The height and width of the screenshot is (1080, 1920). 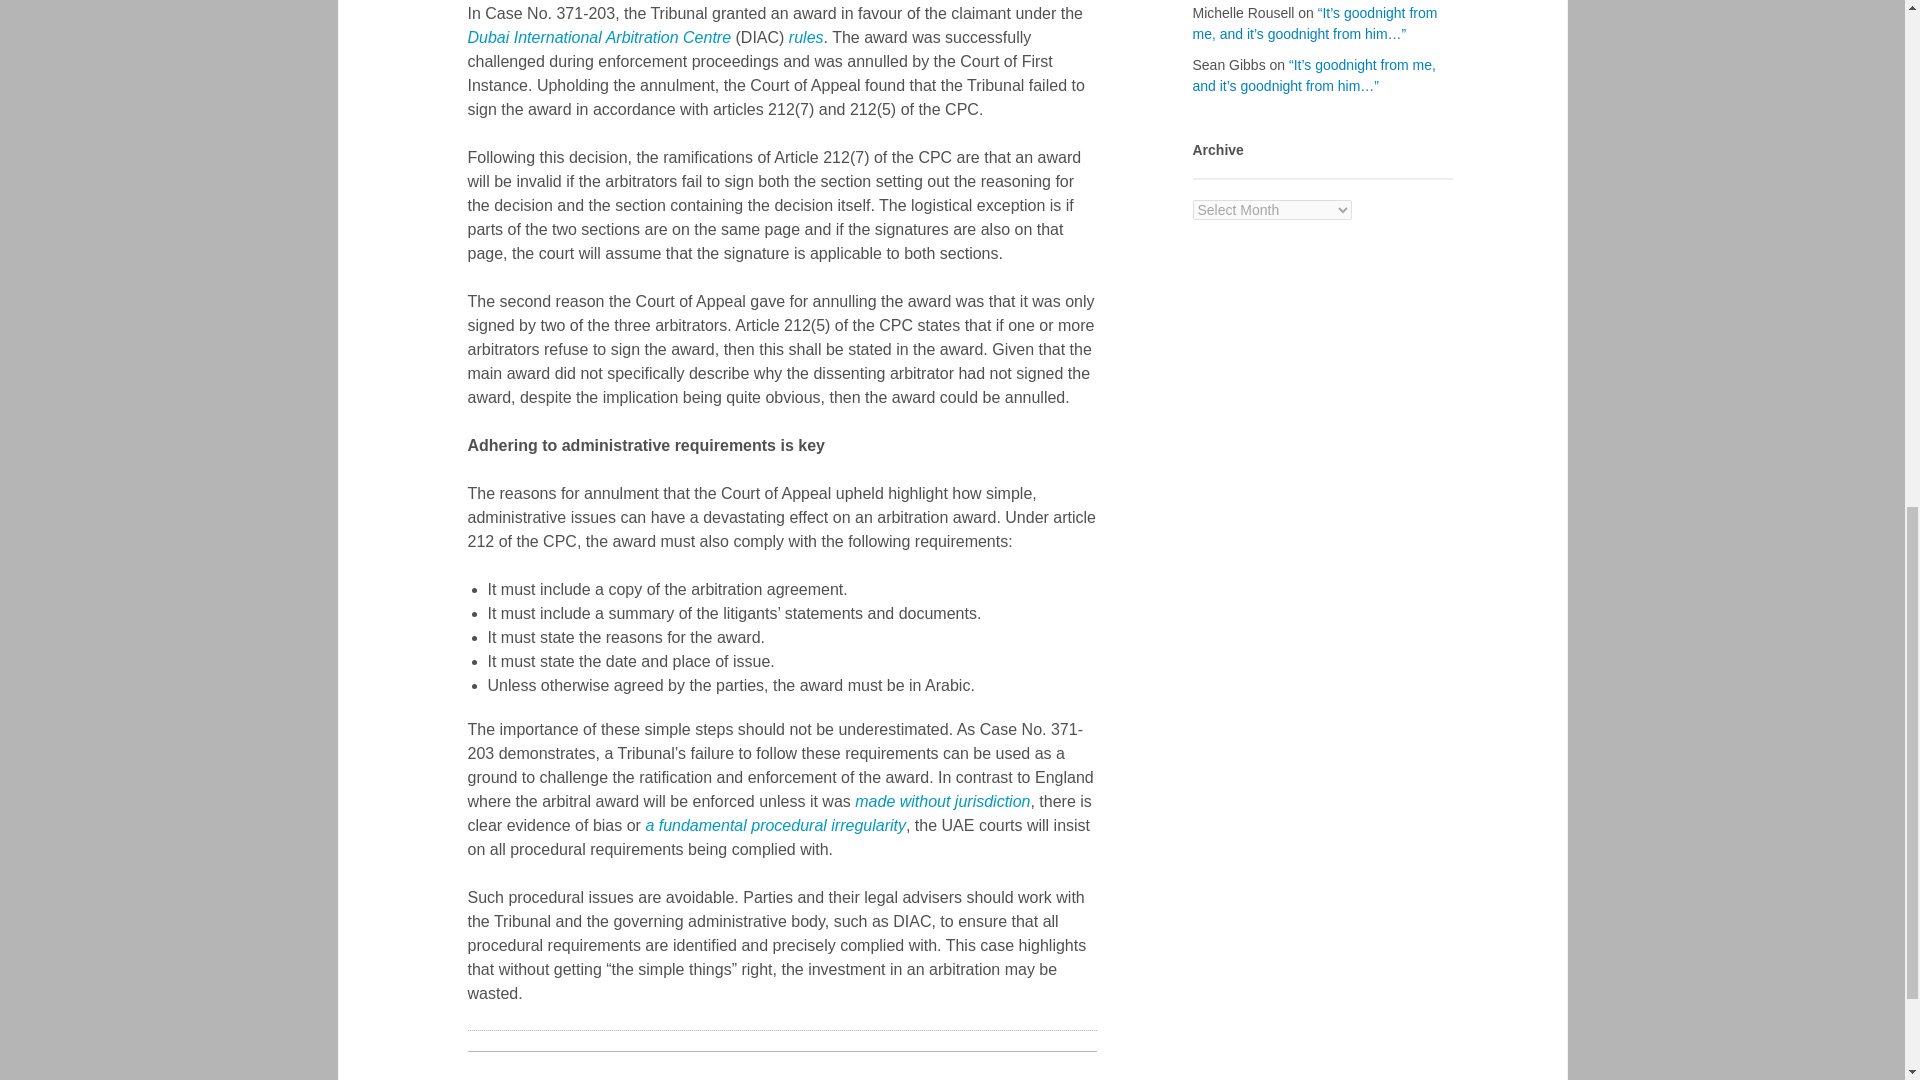 I want to click on DIAC Arbitration Rules 2007, so click(x=806, y=38).